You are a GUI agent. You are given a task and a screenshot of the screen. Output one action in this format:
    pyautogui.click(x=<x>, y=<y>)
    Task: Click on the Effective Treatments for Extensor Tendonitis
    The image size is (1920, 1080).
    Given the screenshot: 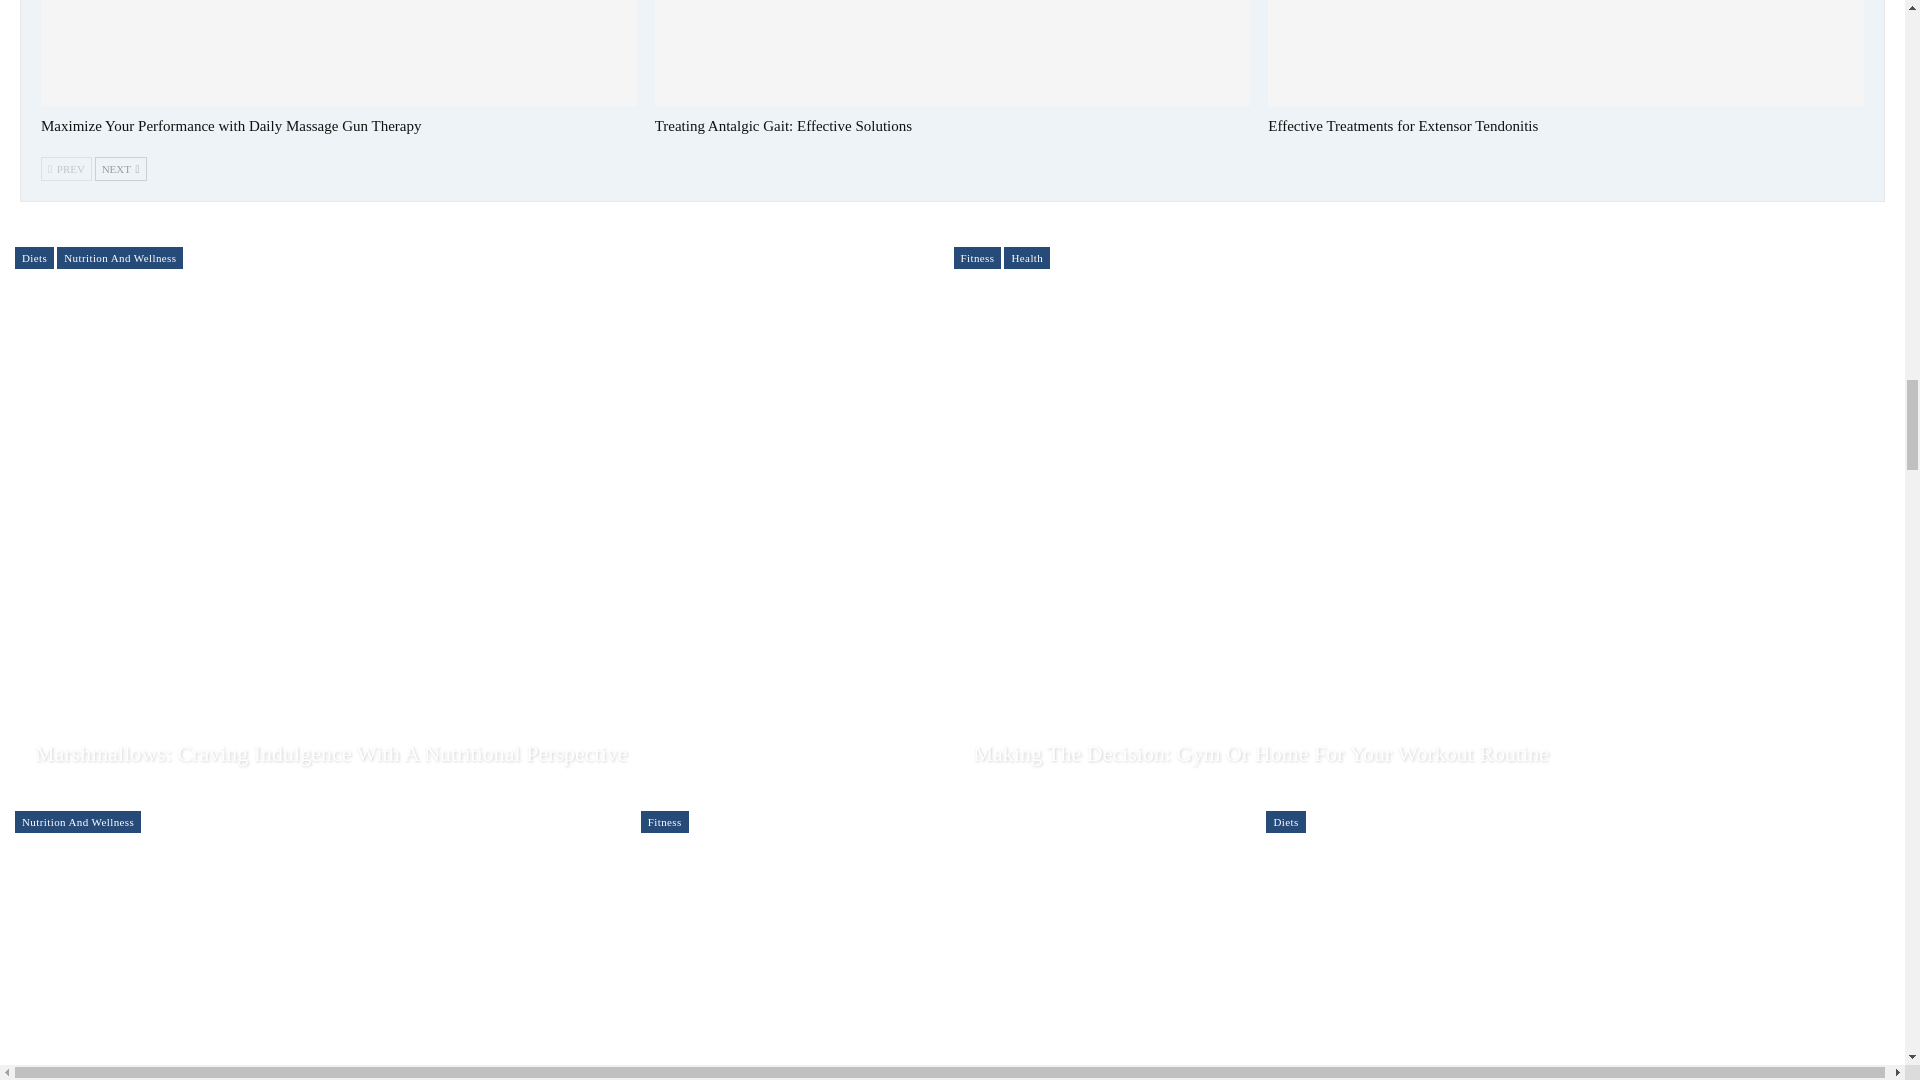 What is the action you would take?
    pyautogui.click(x=1402, y=125)
    